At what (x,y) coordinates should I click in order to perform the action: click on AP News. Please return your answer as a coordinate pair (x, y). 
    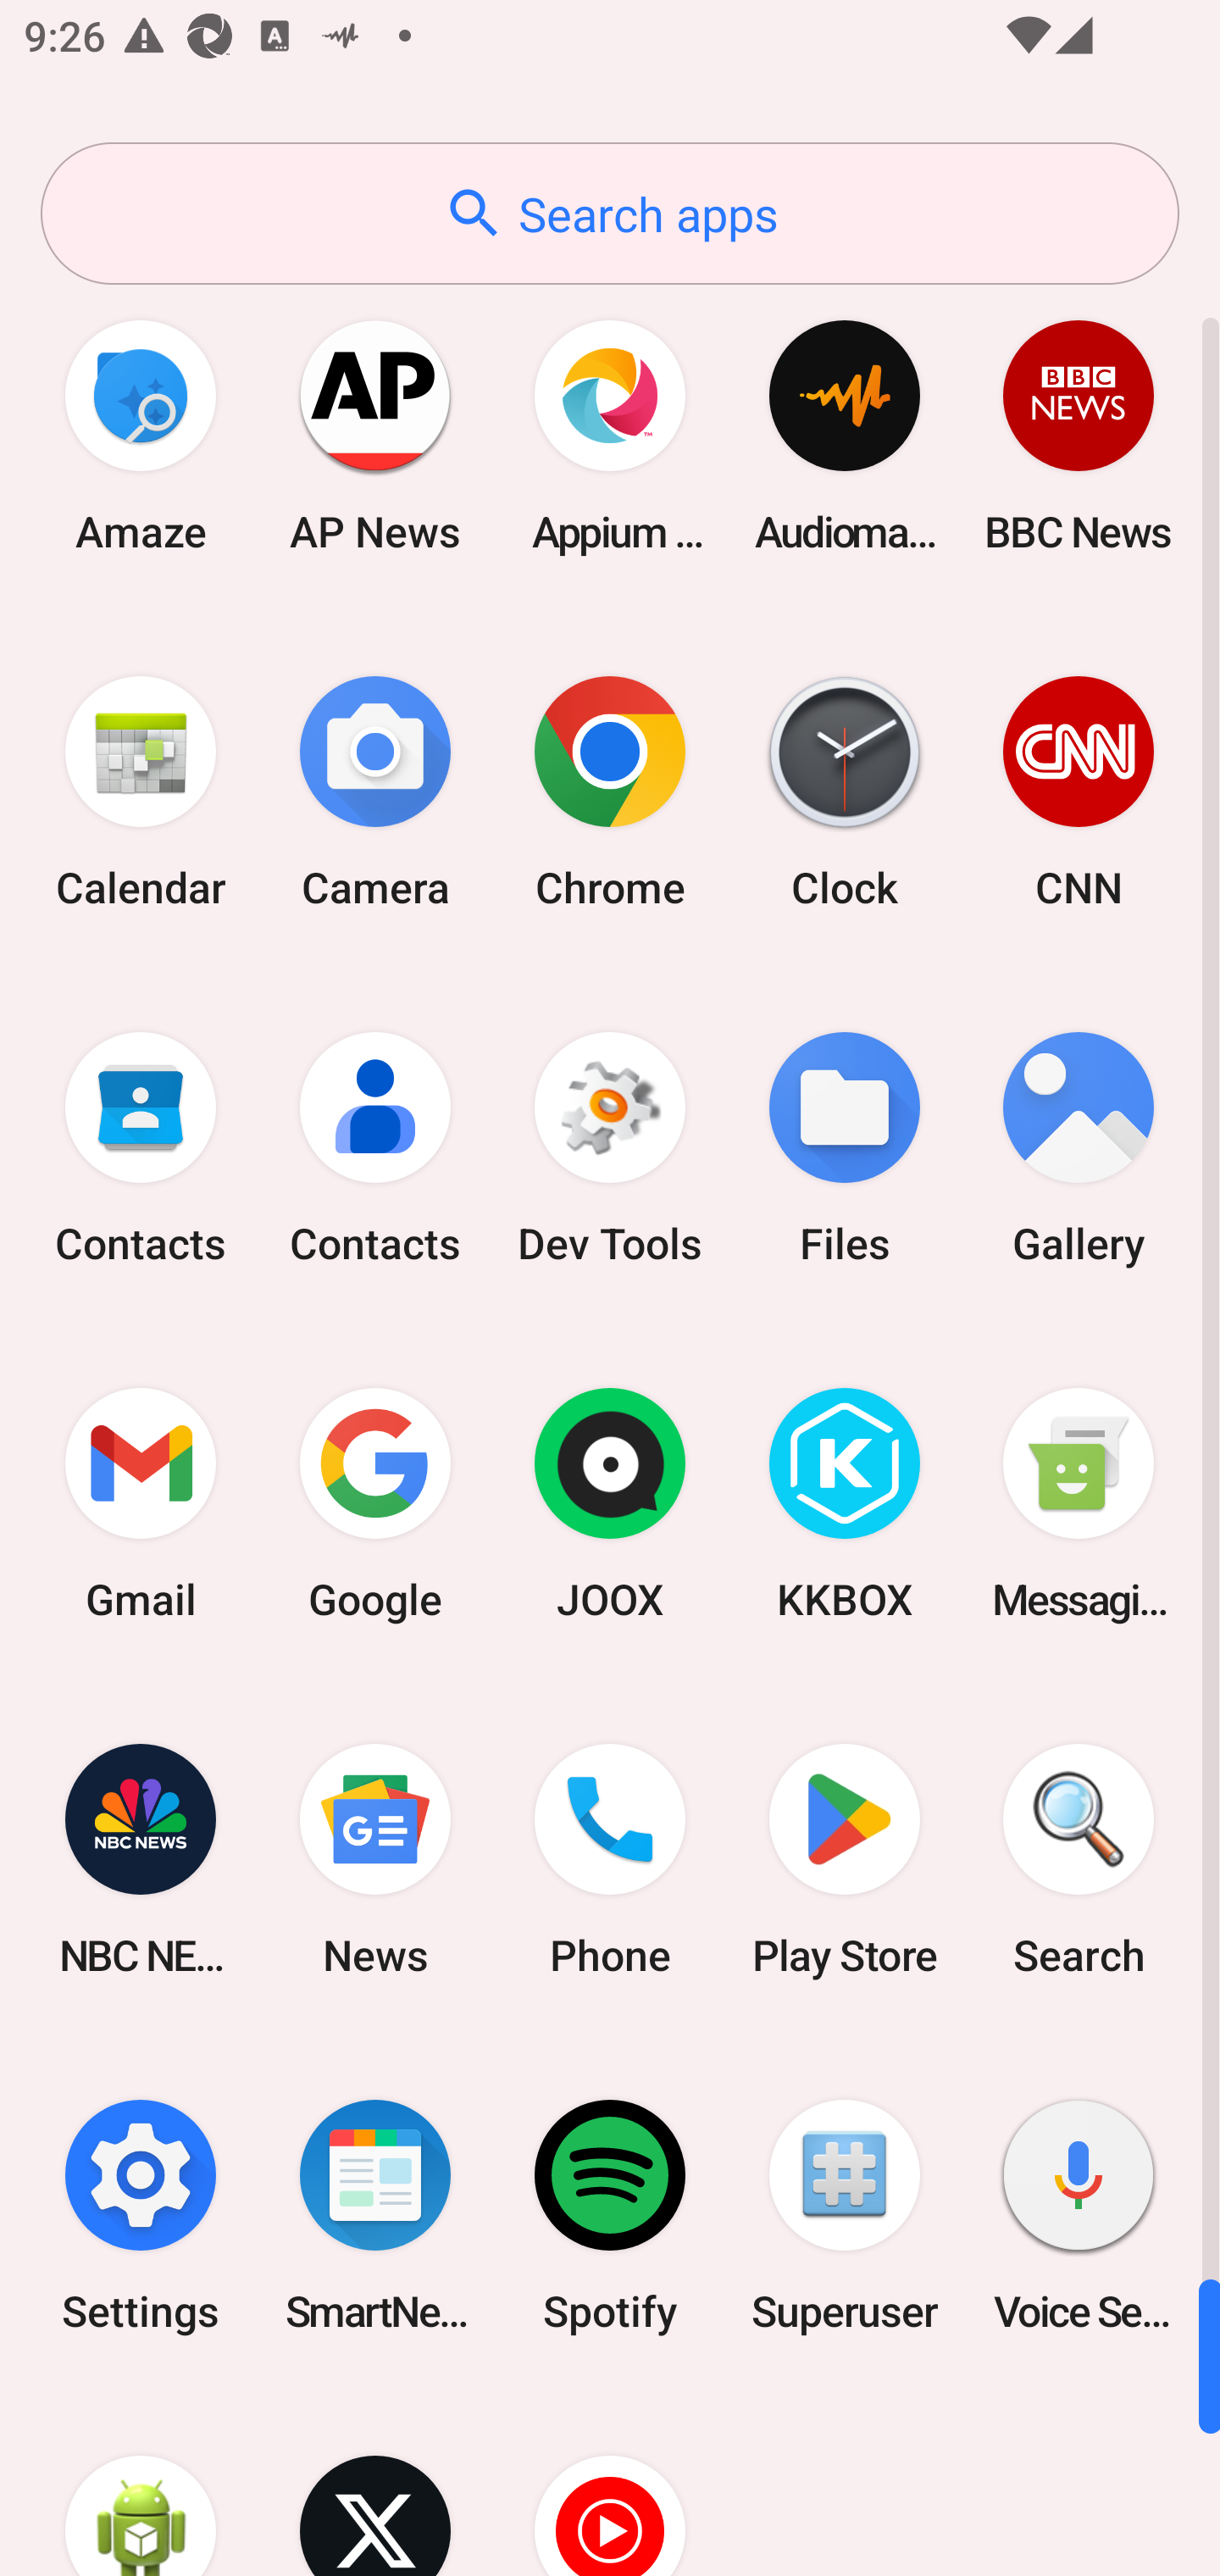
    Looking at the image, I should click on (375, 436).